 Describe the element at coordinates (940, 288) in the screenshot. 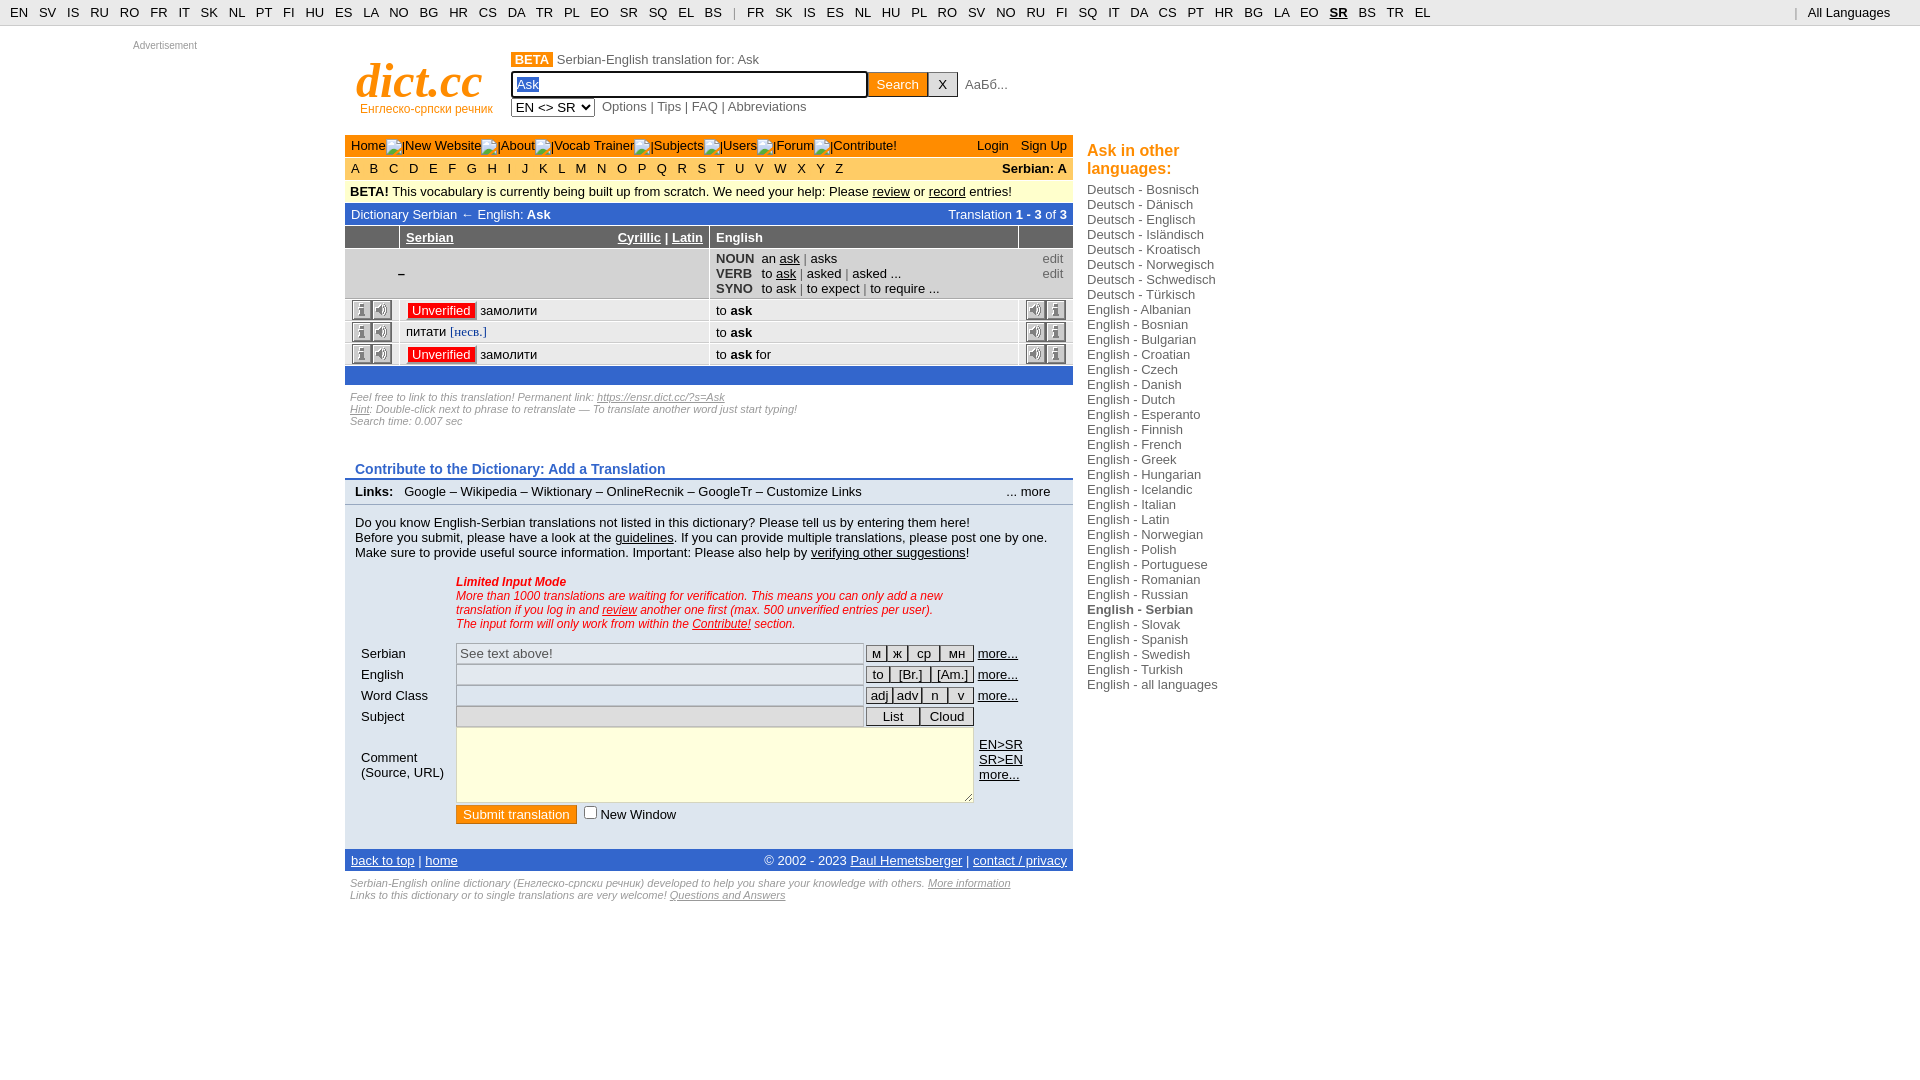

I see `... ` at that location.